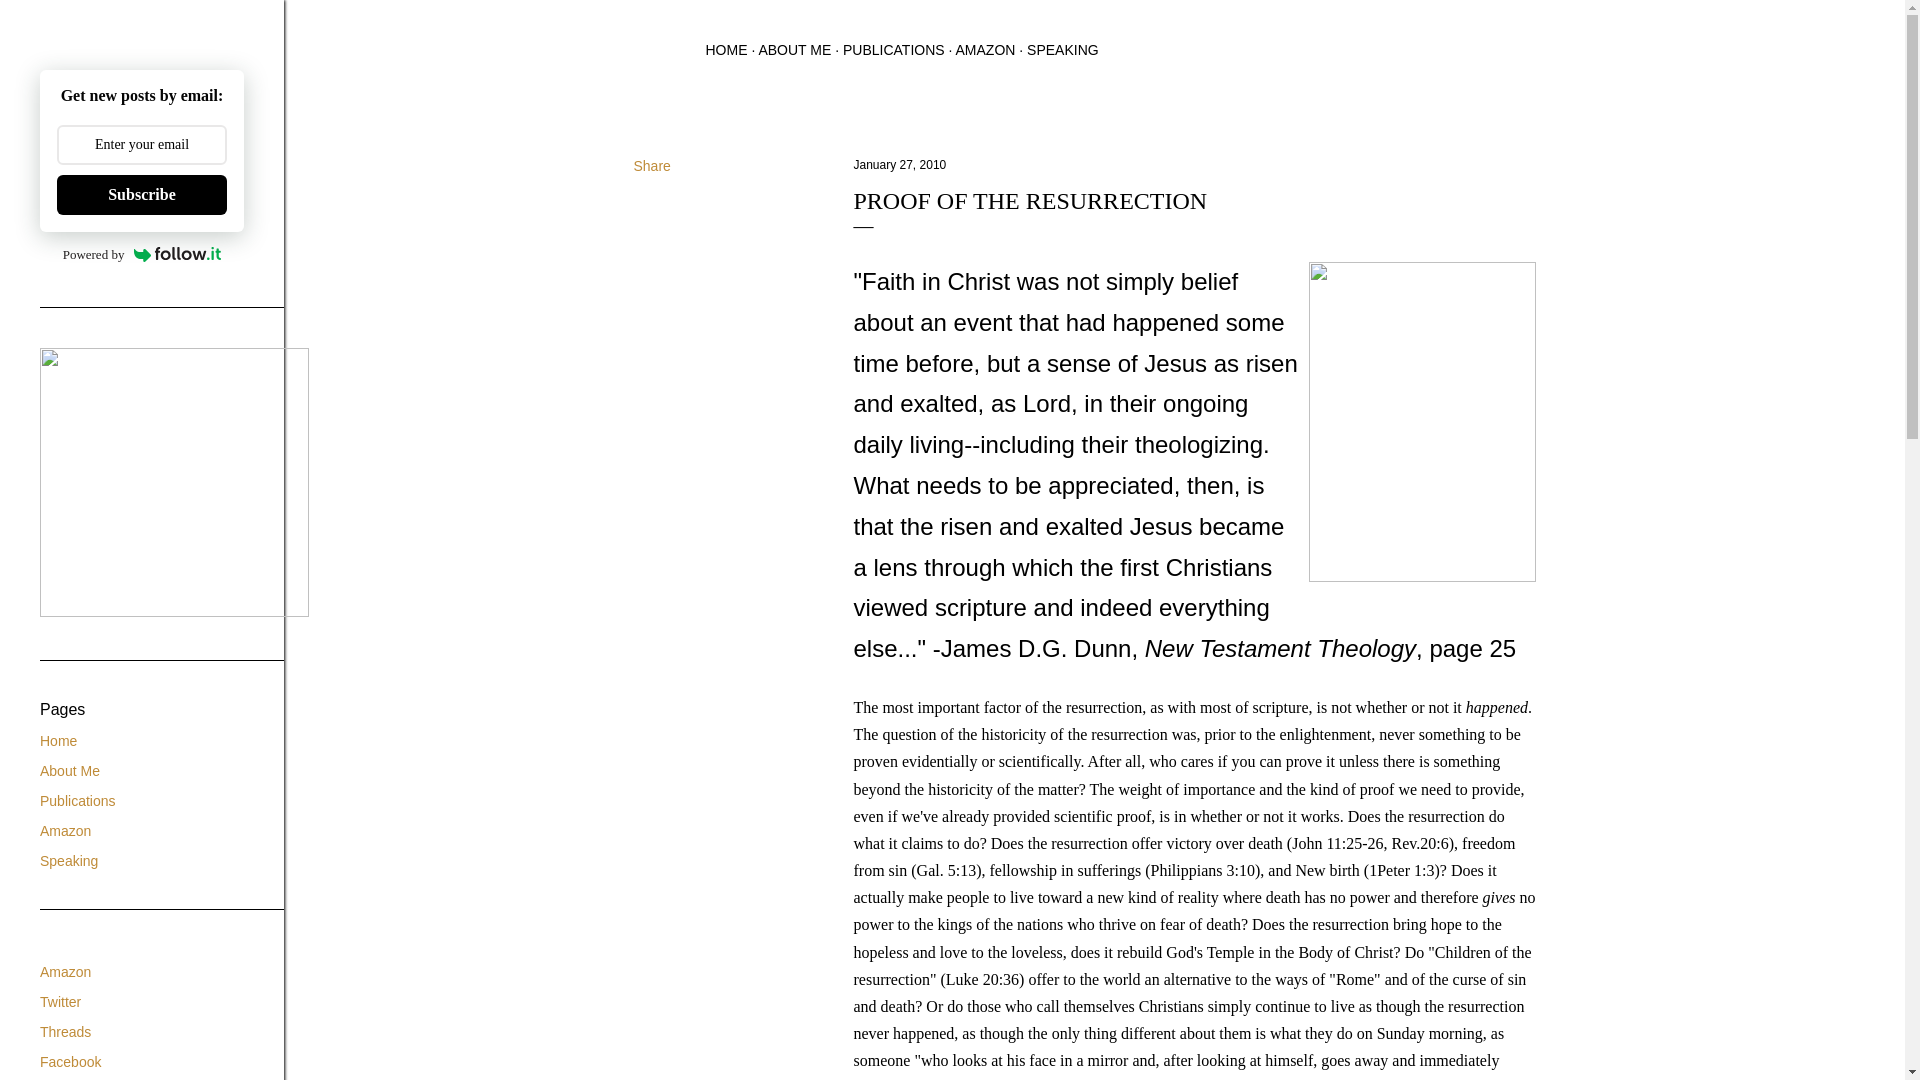 The image size is (1920, 1080). Describe the element at coordinates (65, 972) in the screenshot. I see `Amazon` at that location.